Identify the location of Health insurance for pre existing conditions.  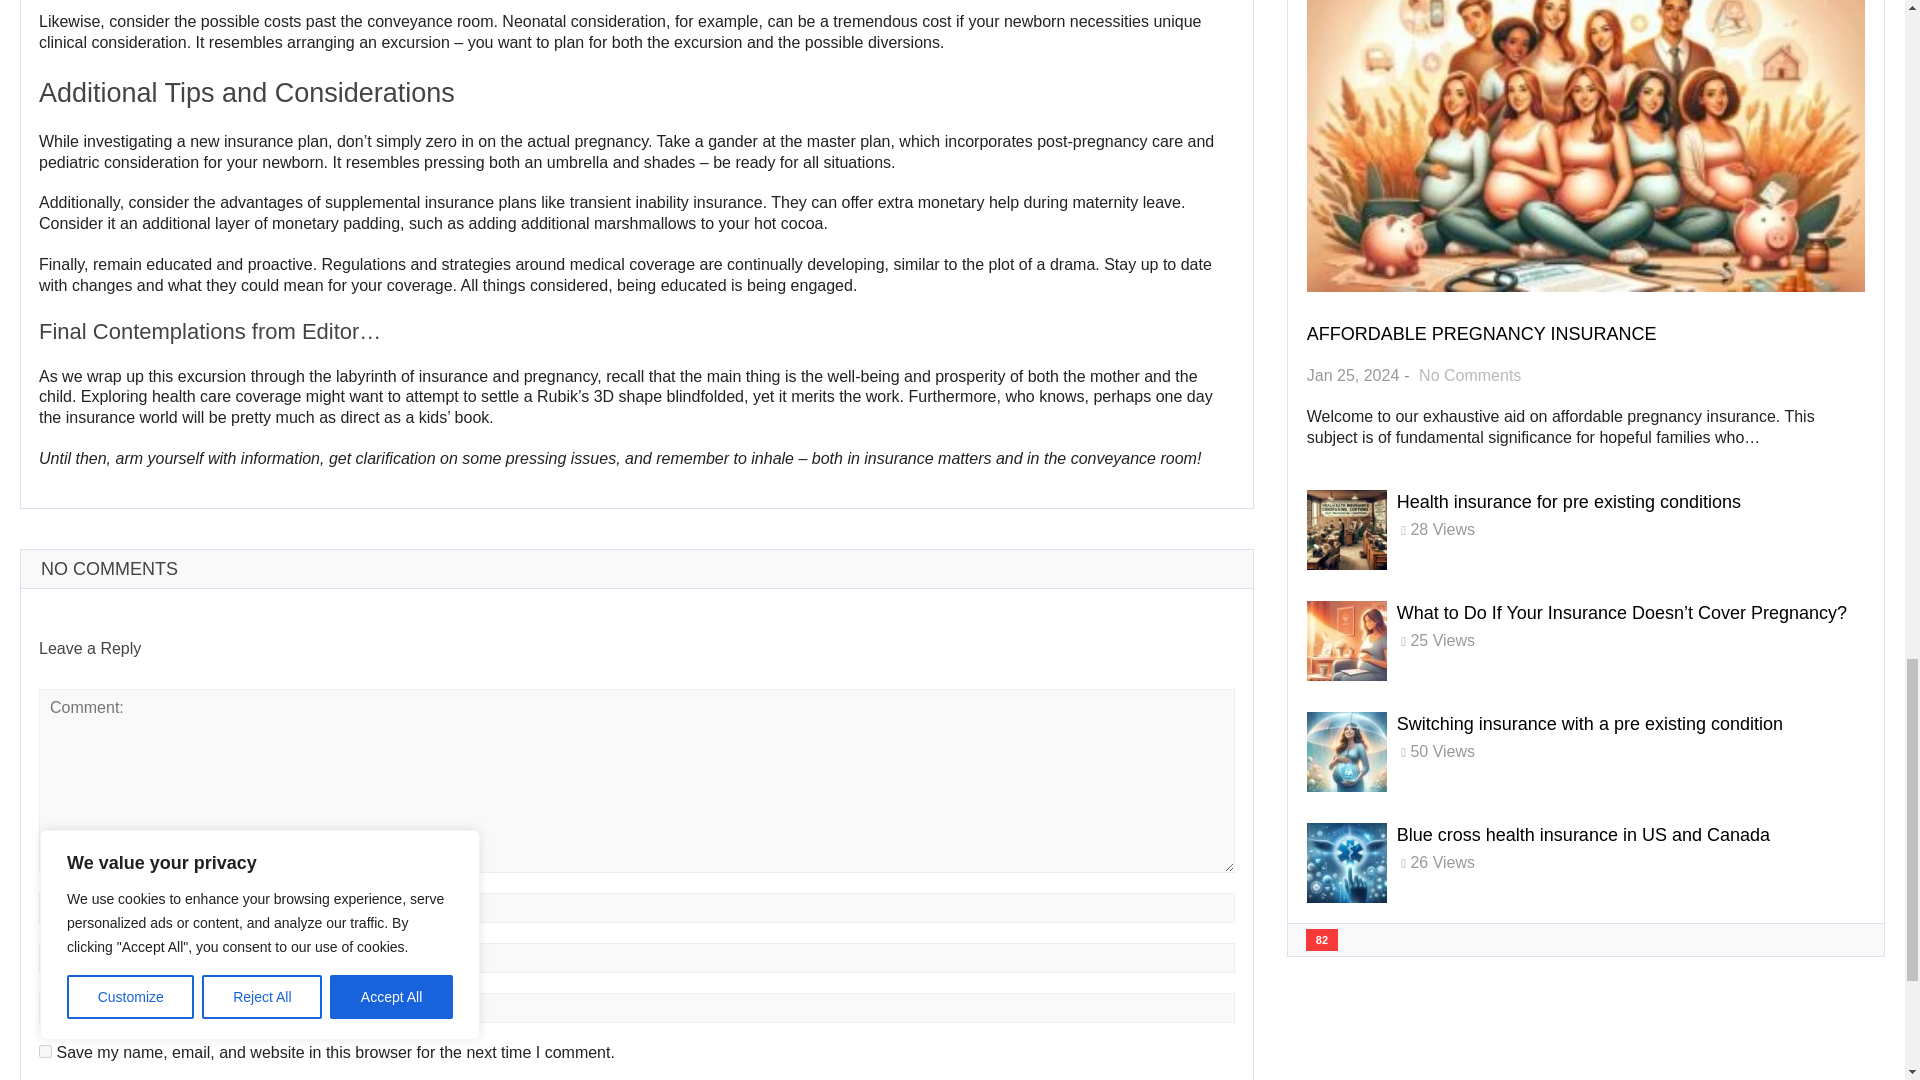
(1569, 502).